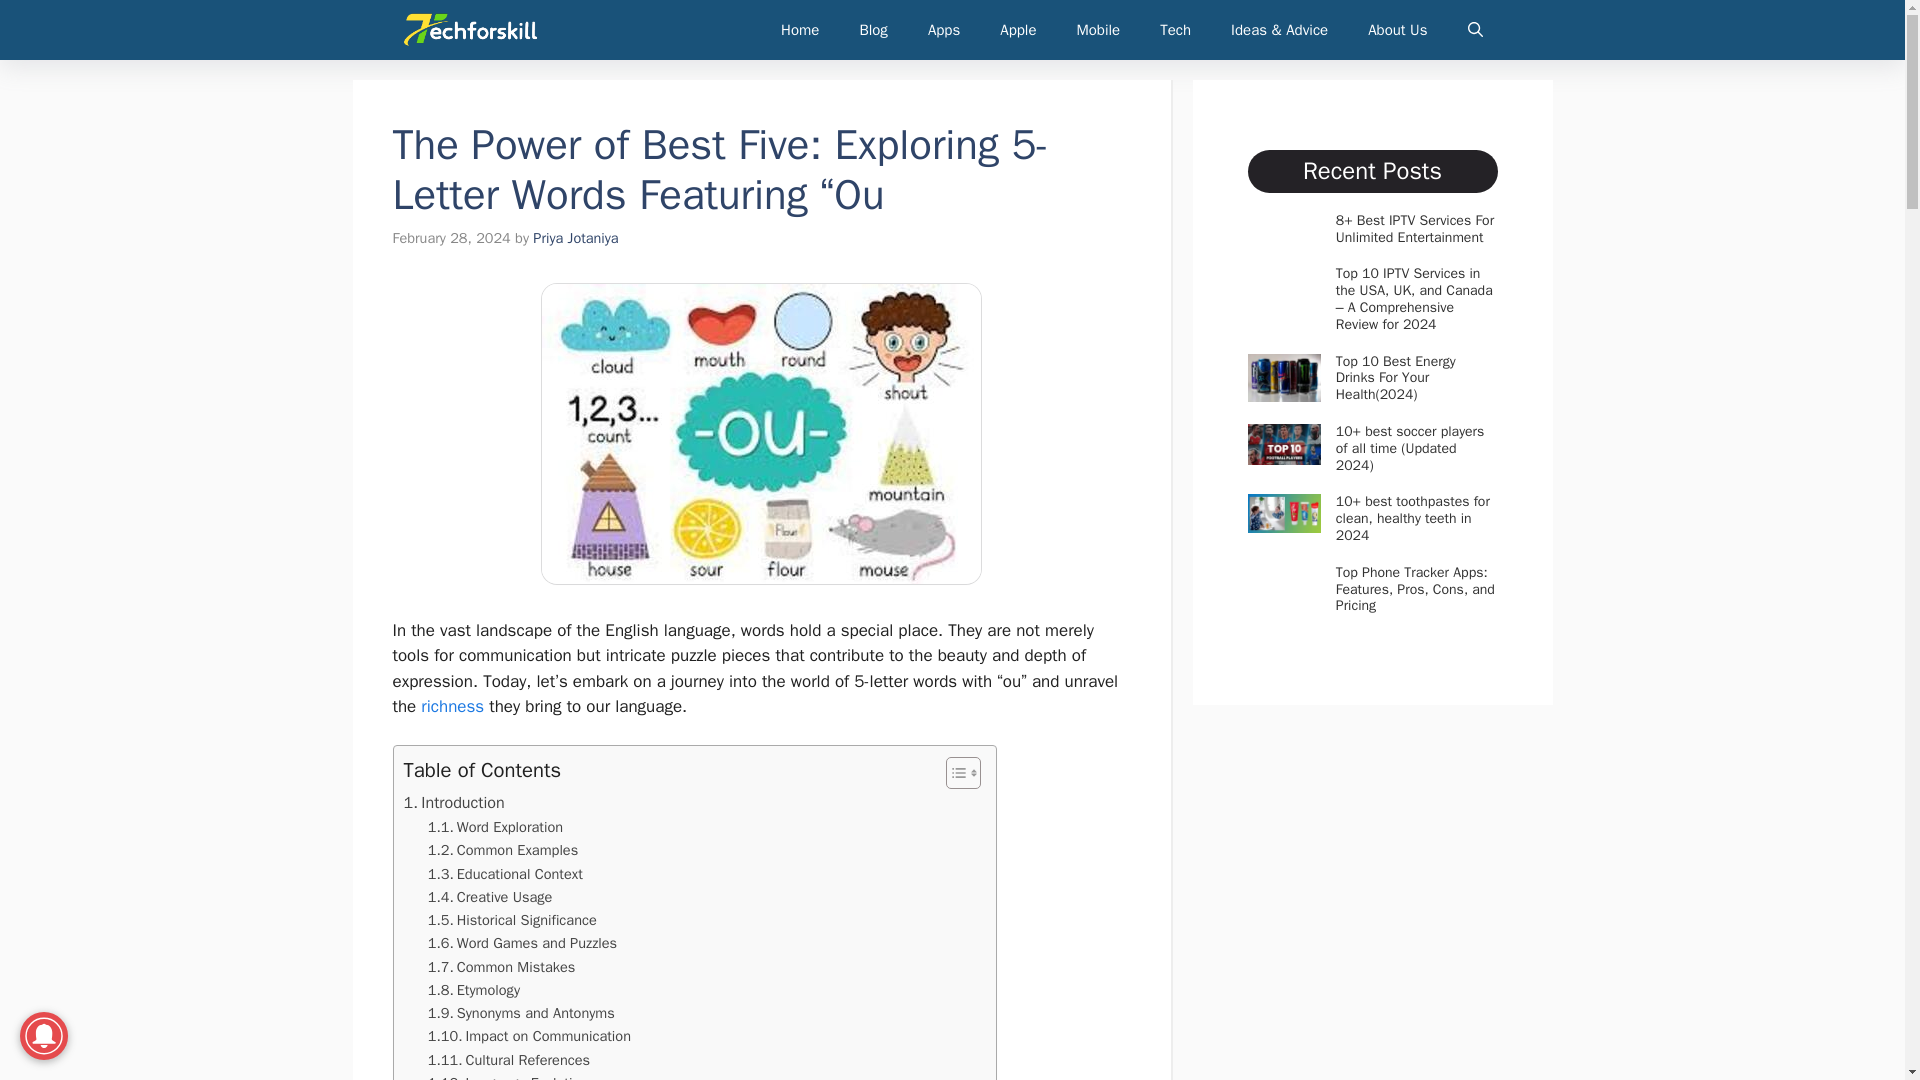 This screenshot has height=1080, width=1920. I want to click on Word Exploration, so click(495, 828).